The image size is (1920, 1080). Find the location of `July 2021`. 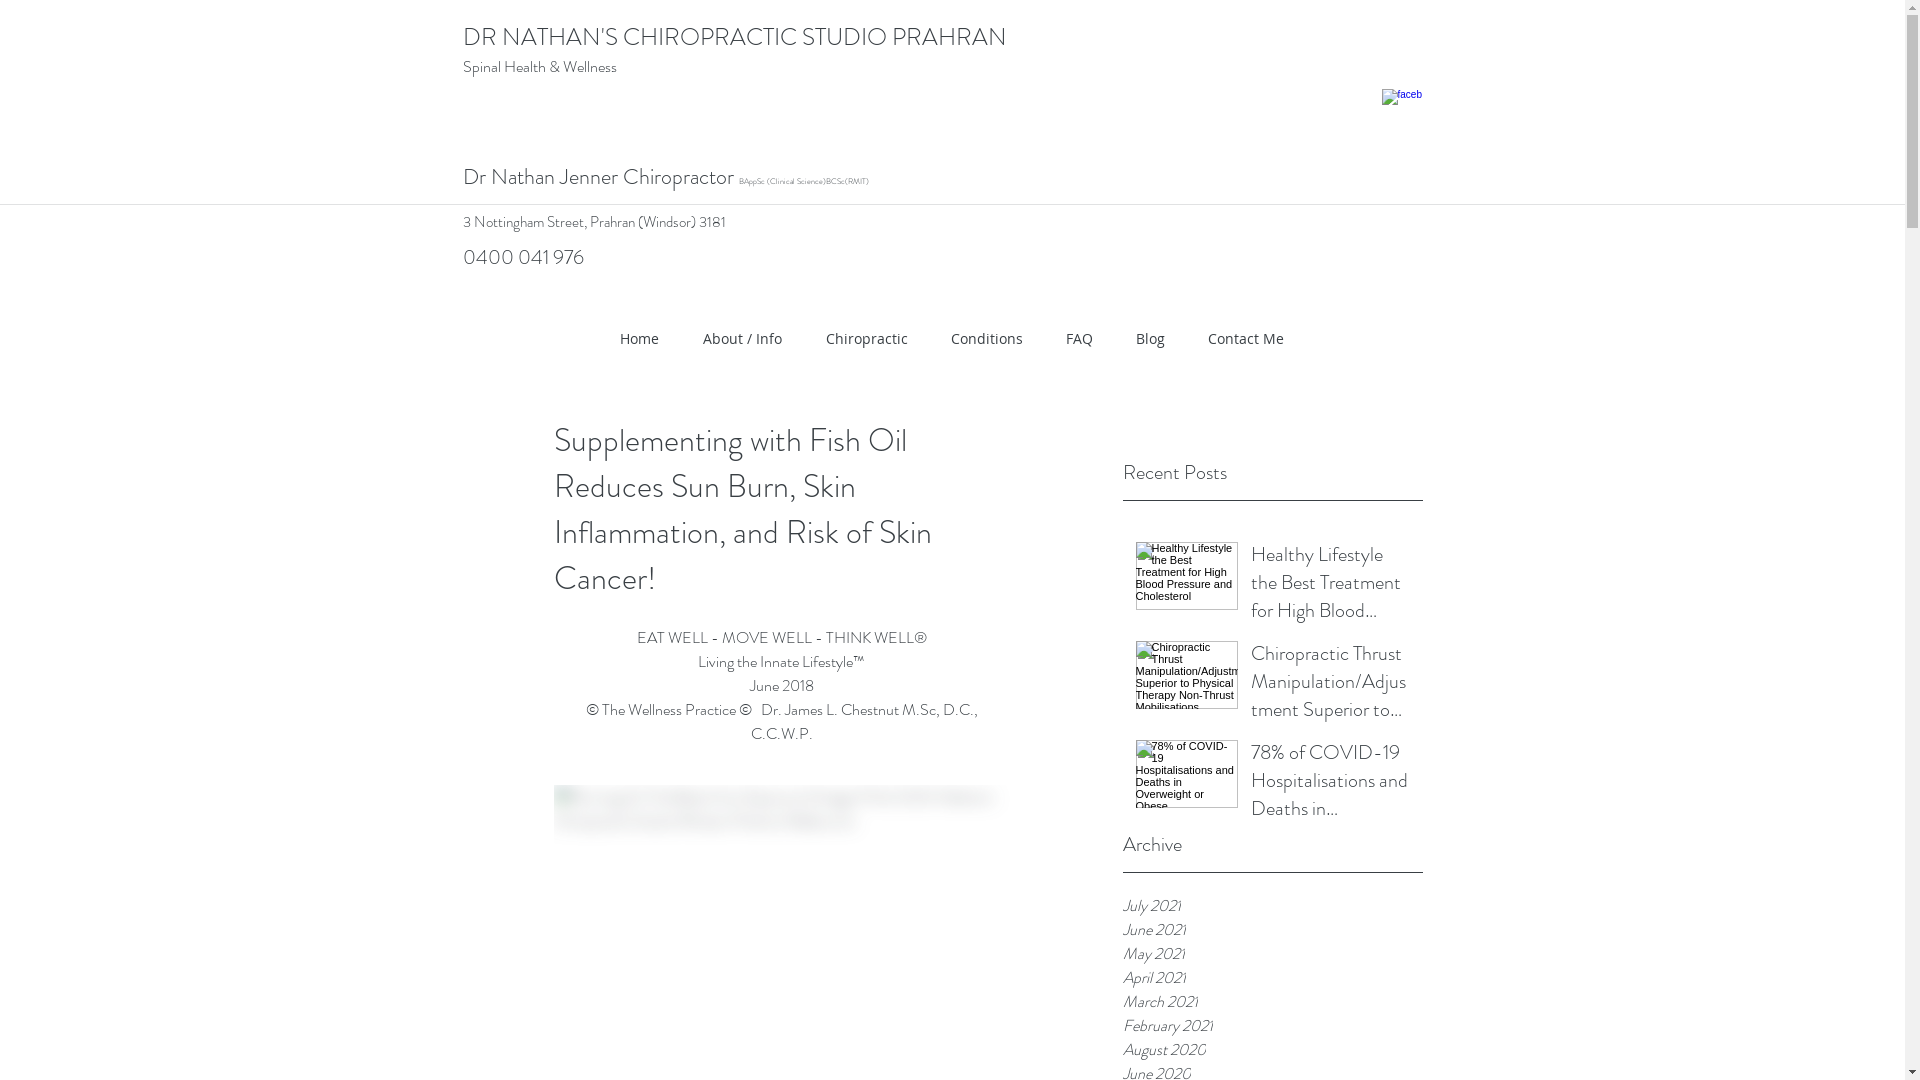

July 2021 is located at coordinates (1272, 906).